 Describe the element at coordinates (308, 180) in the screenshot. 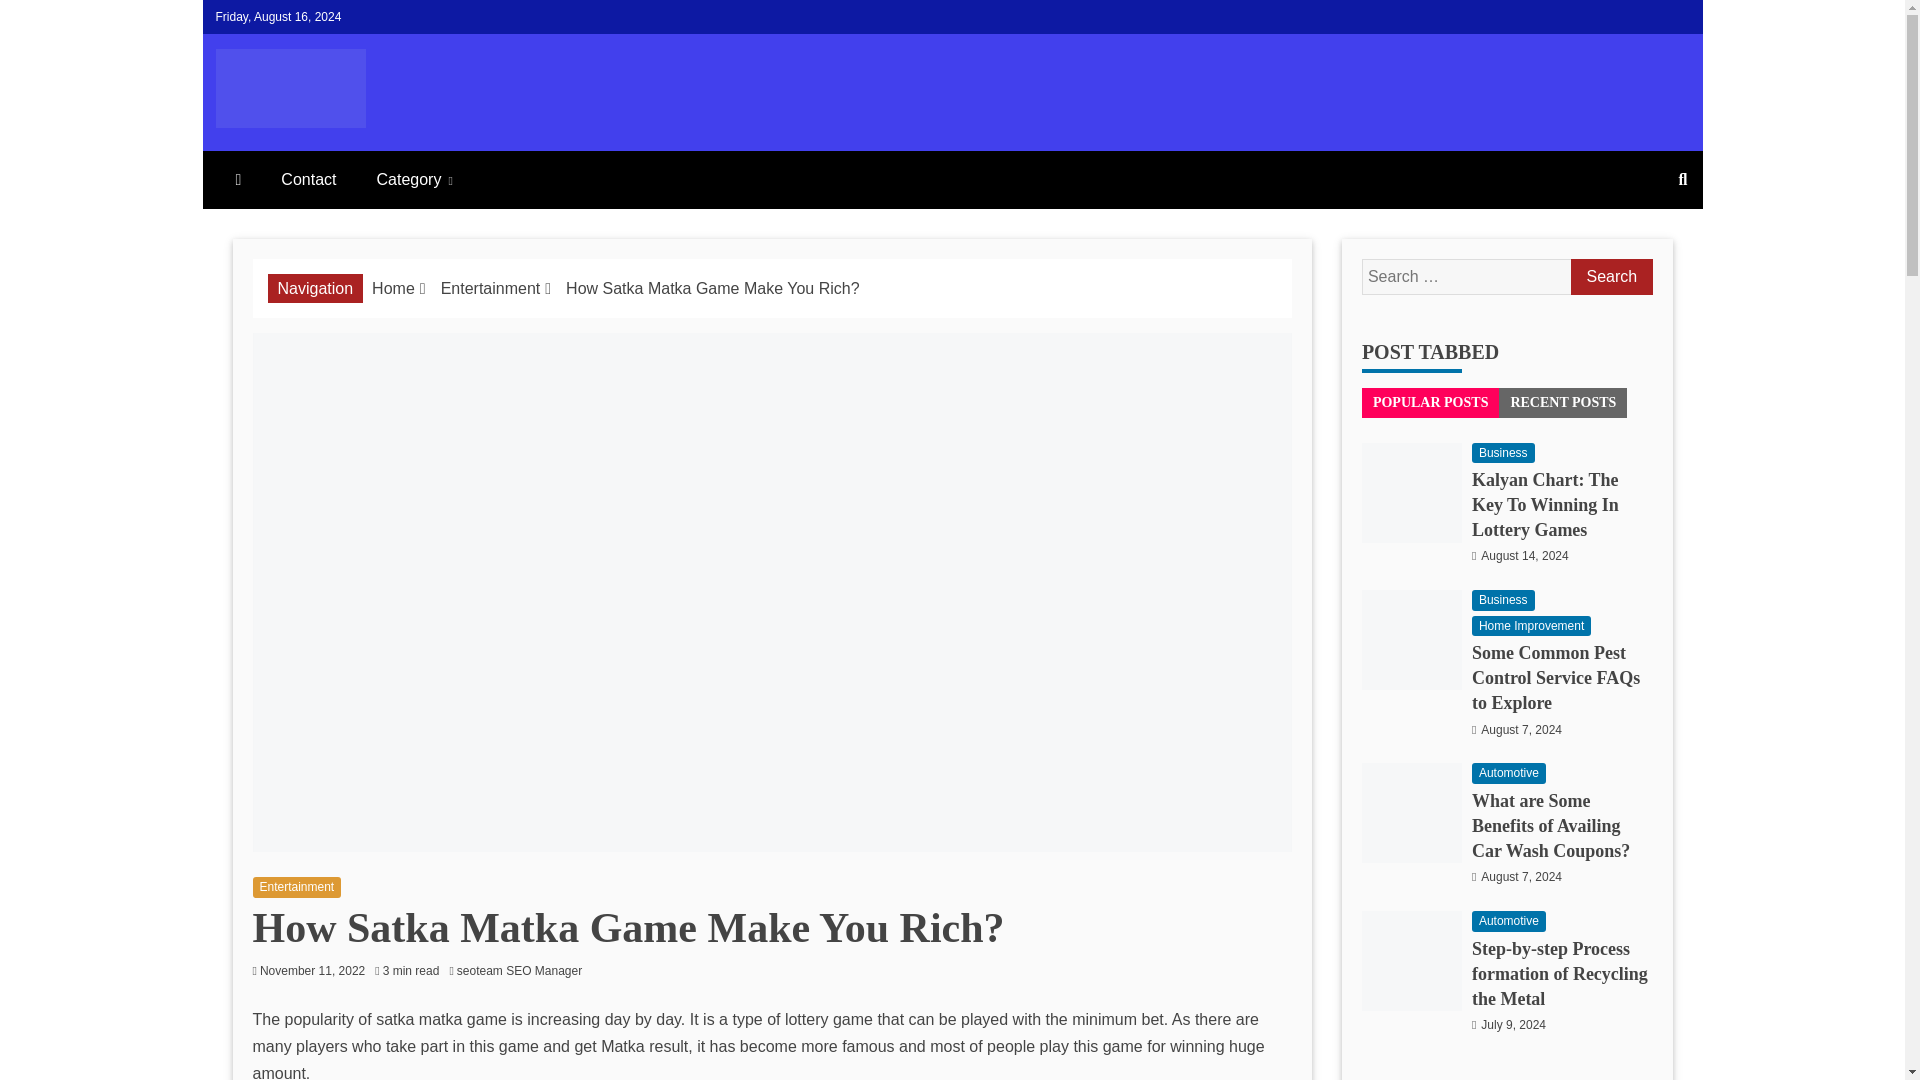

I see `Contact` at that location.